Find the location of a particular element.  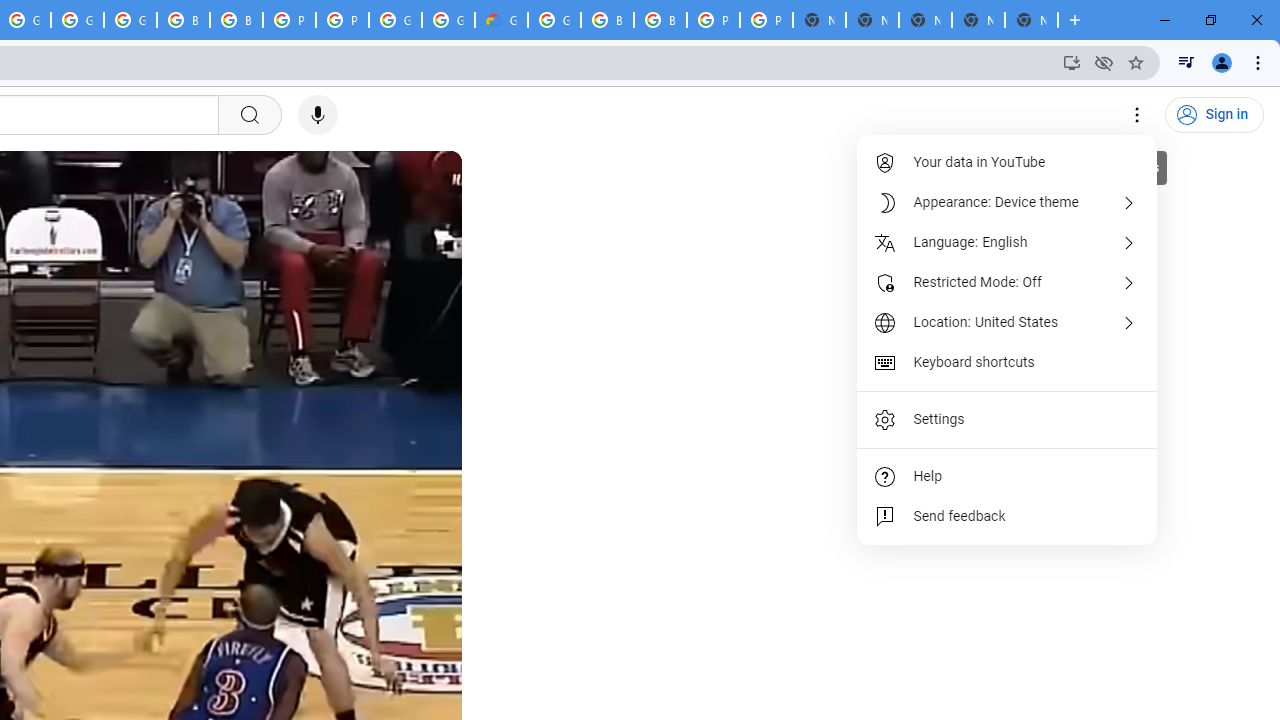

Browse Chrome as a guest - Computer - Google Chrome Help is located at coordinates (607, 20).